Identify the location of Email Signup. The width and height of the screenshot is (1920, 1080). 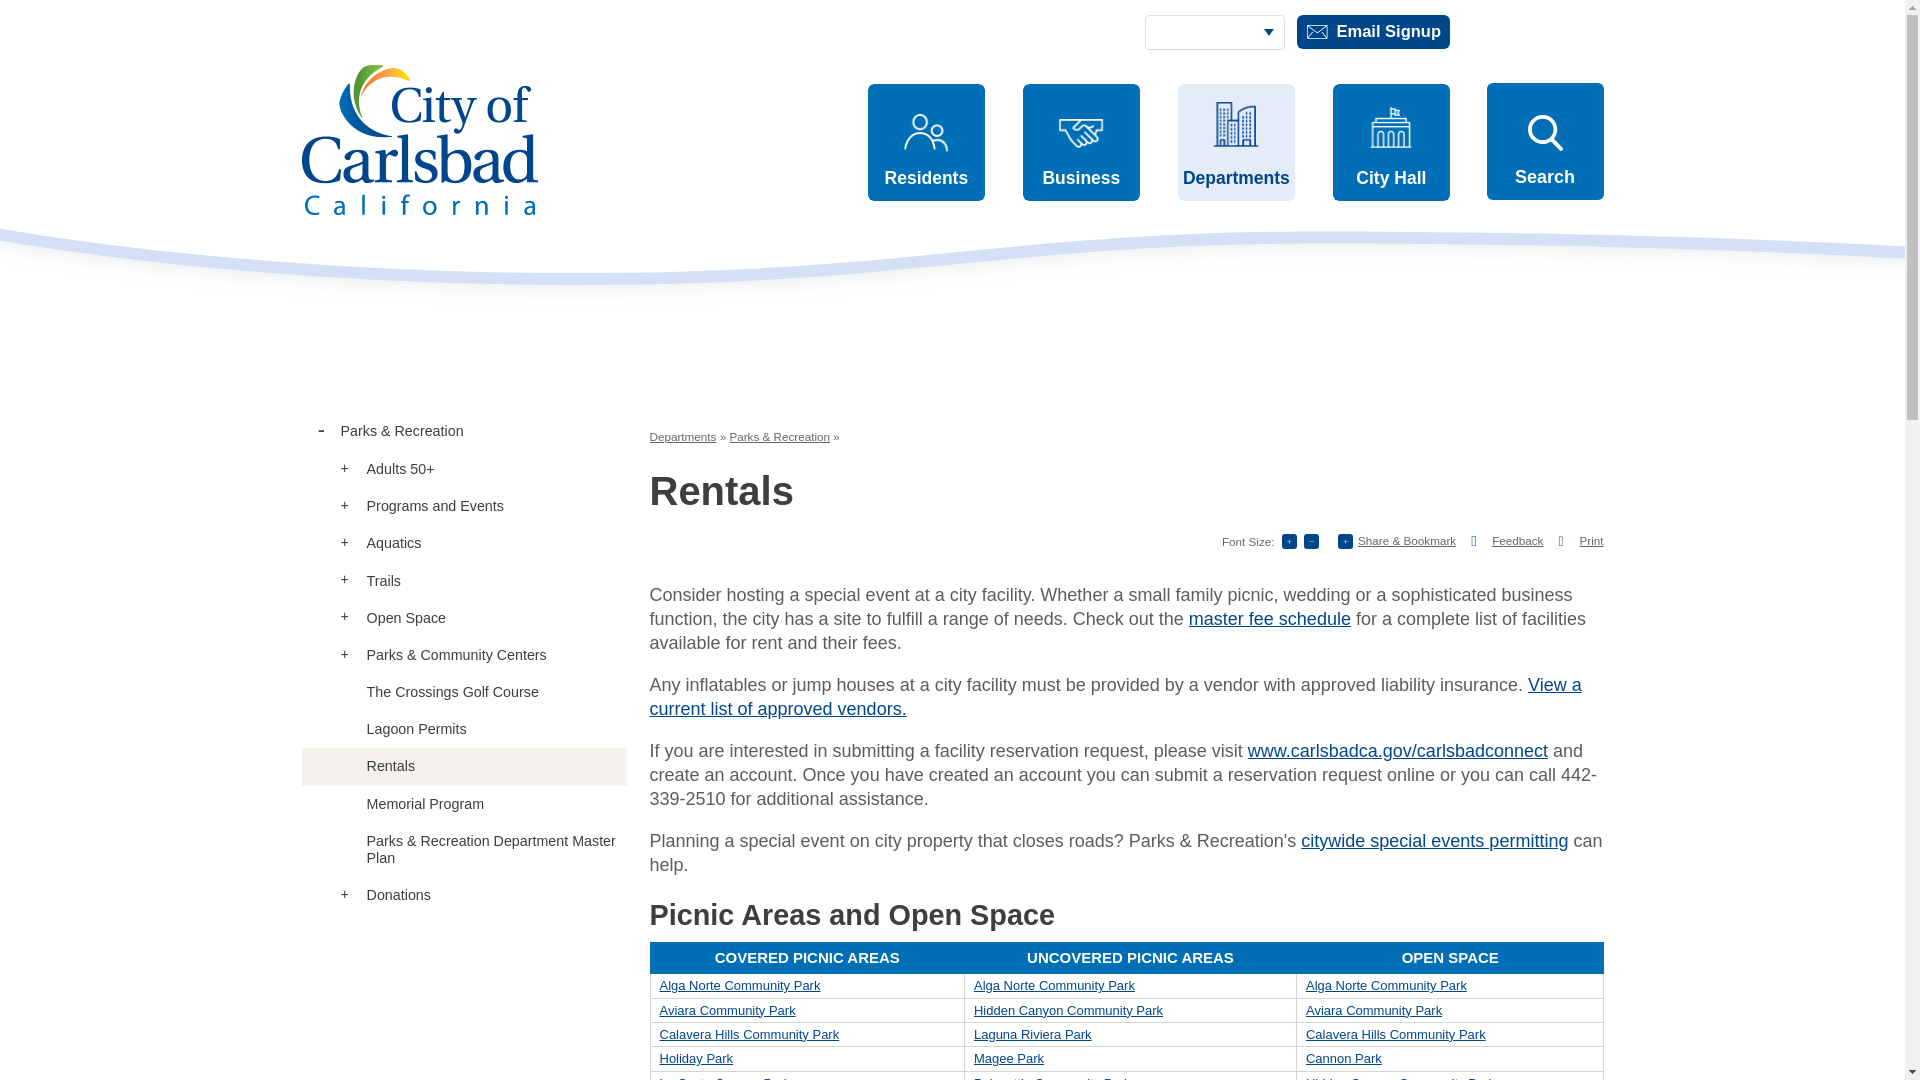
(1372, 32).